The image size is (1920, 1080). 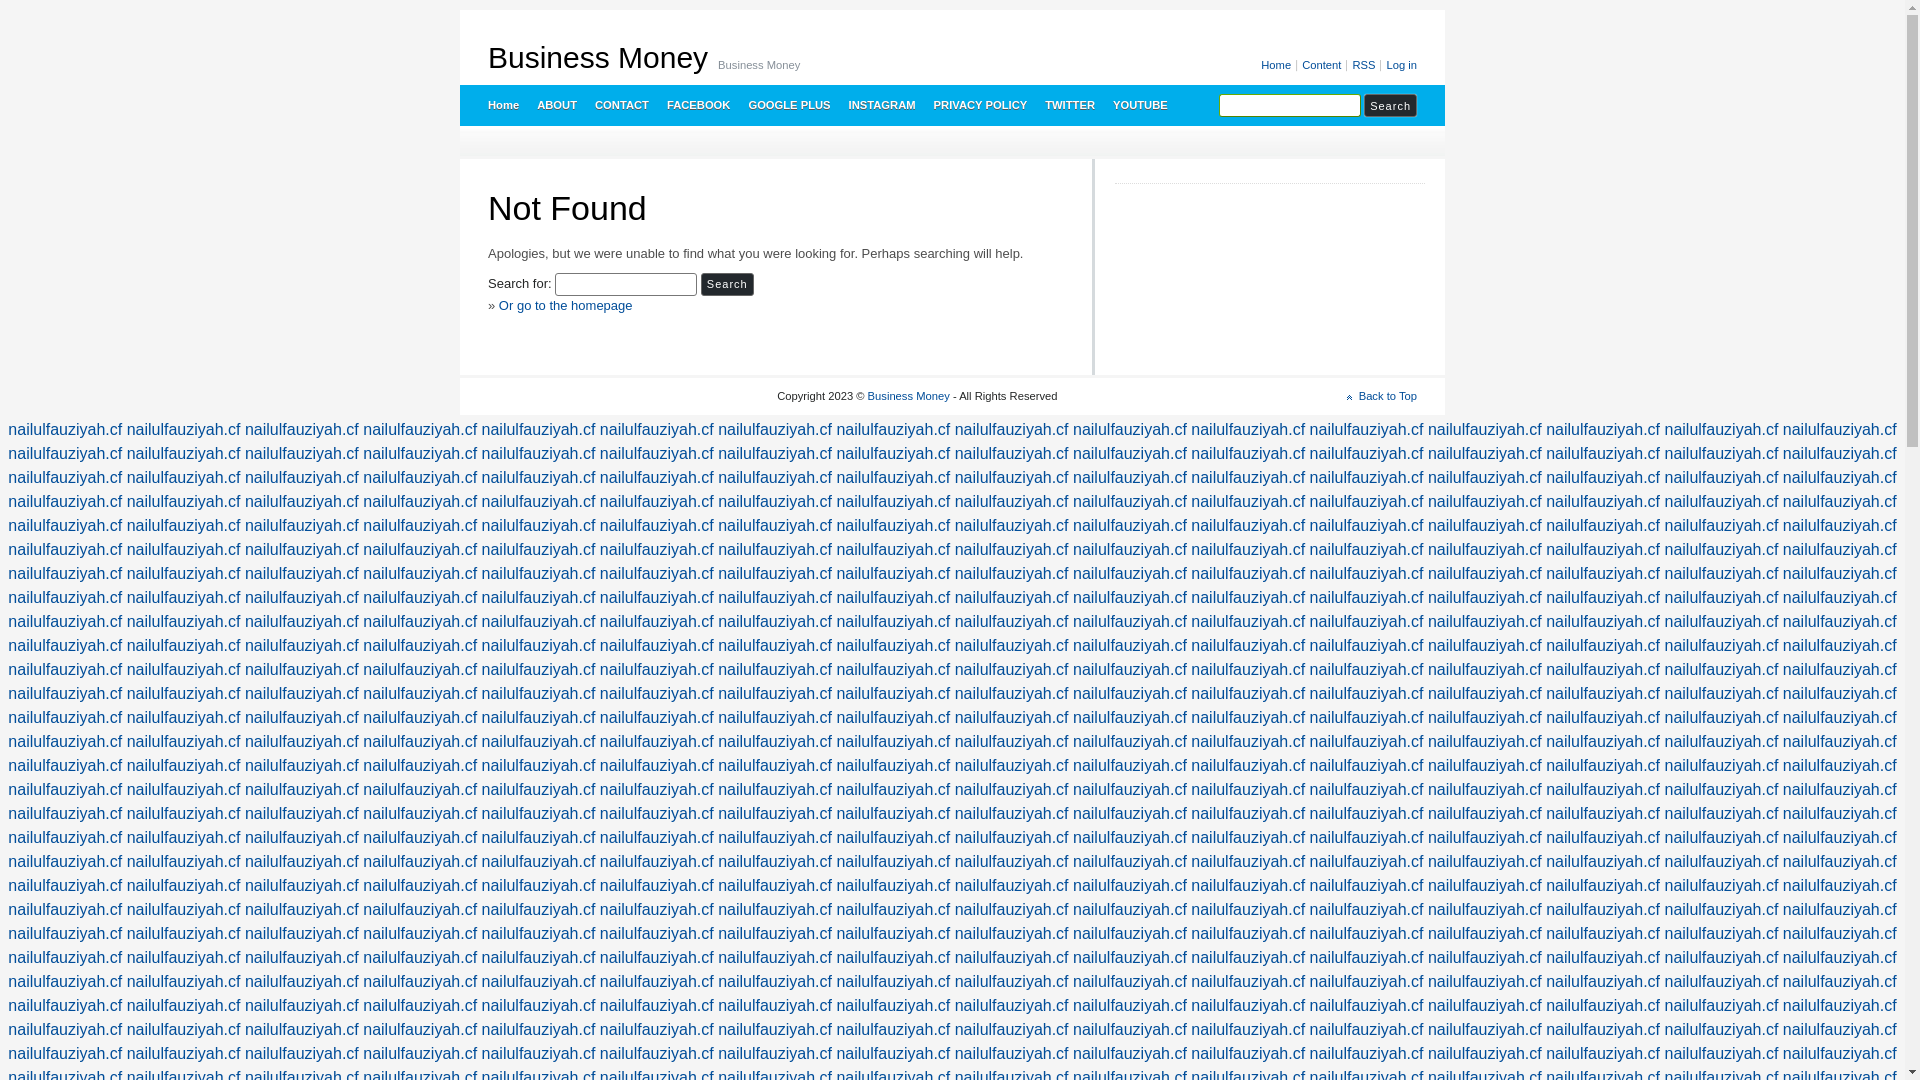 What do you see at coordinates (1367, 718) in the screenshot?
I see `nailulfauziyah.cf` at bounding box center [1367, 718].